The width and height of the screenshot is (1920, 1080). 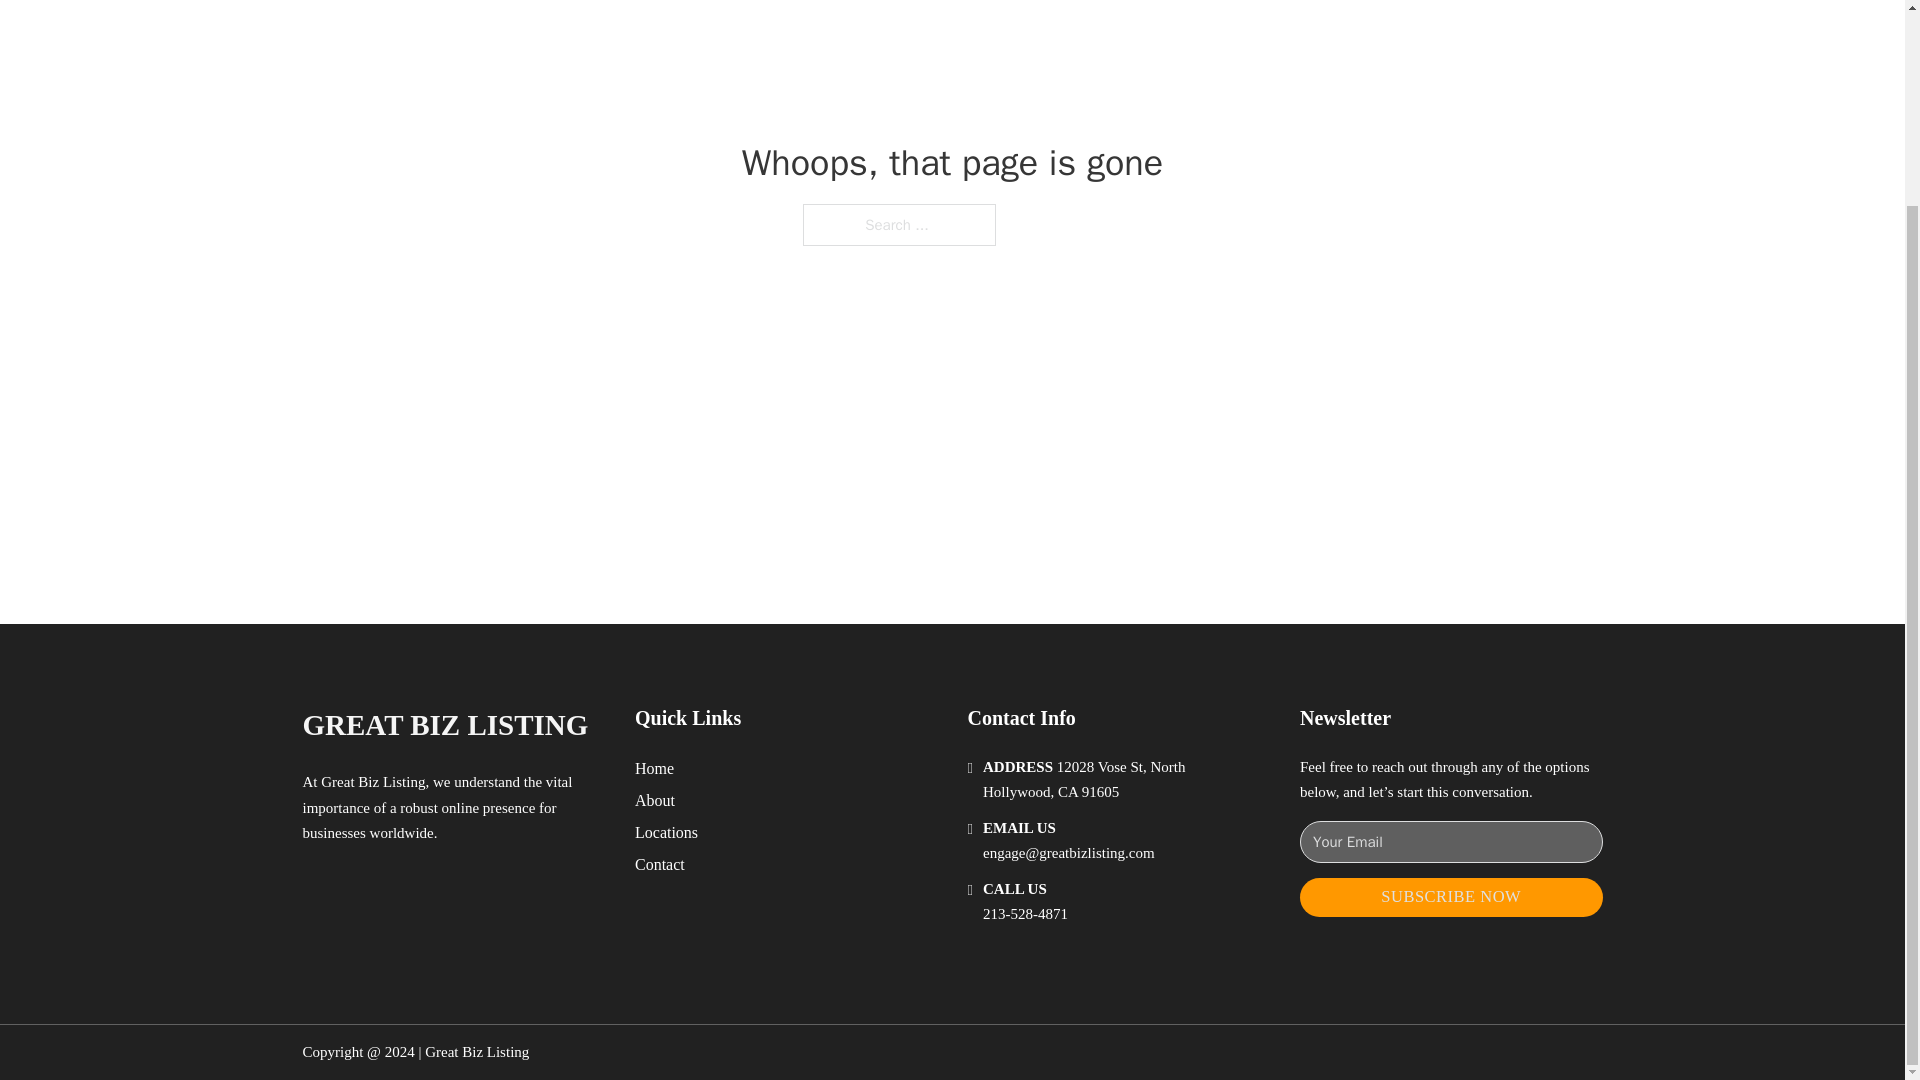 I want to click on GREAT BIZ LISTING, so click(x=444, y=724).